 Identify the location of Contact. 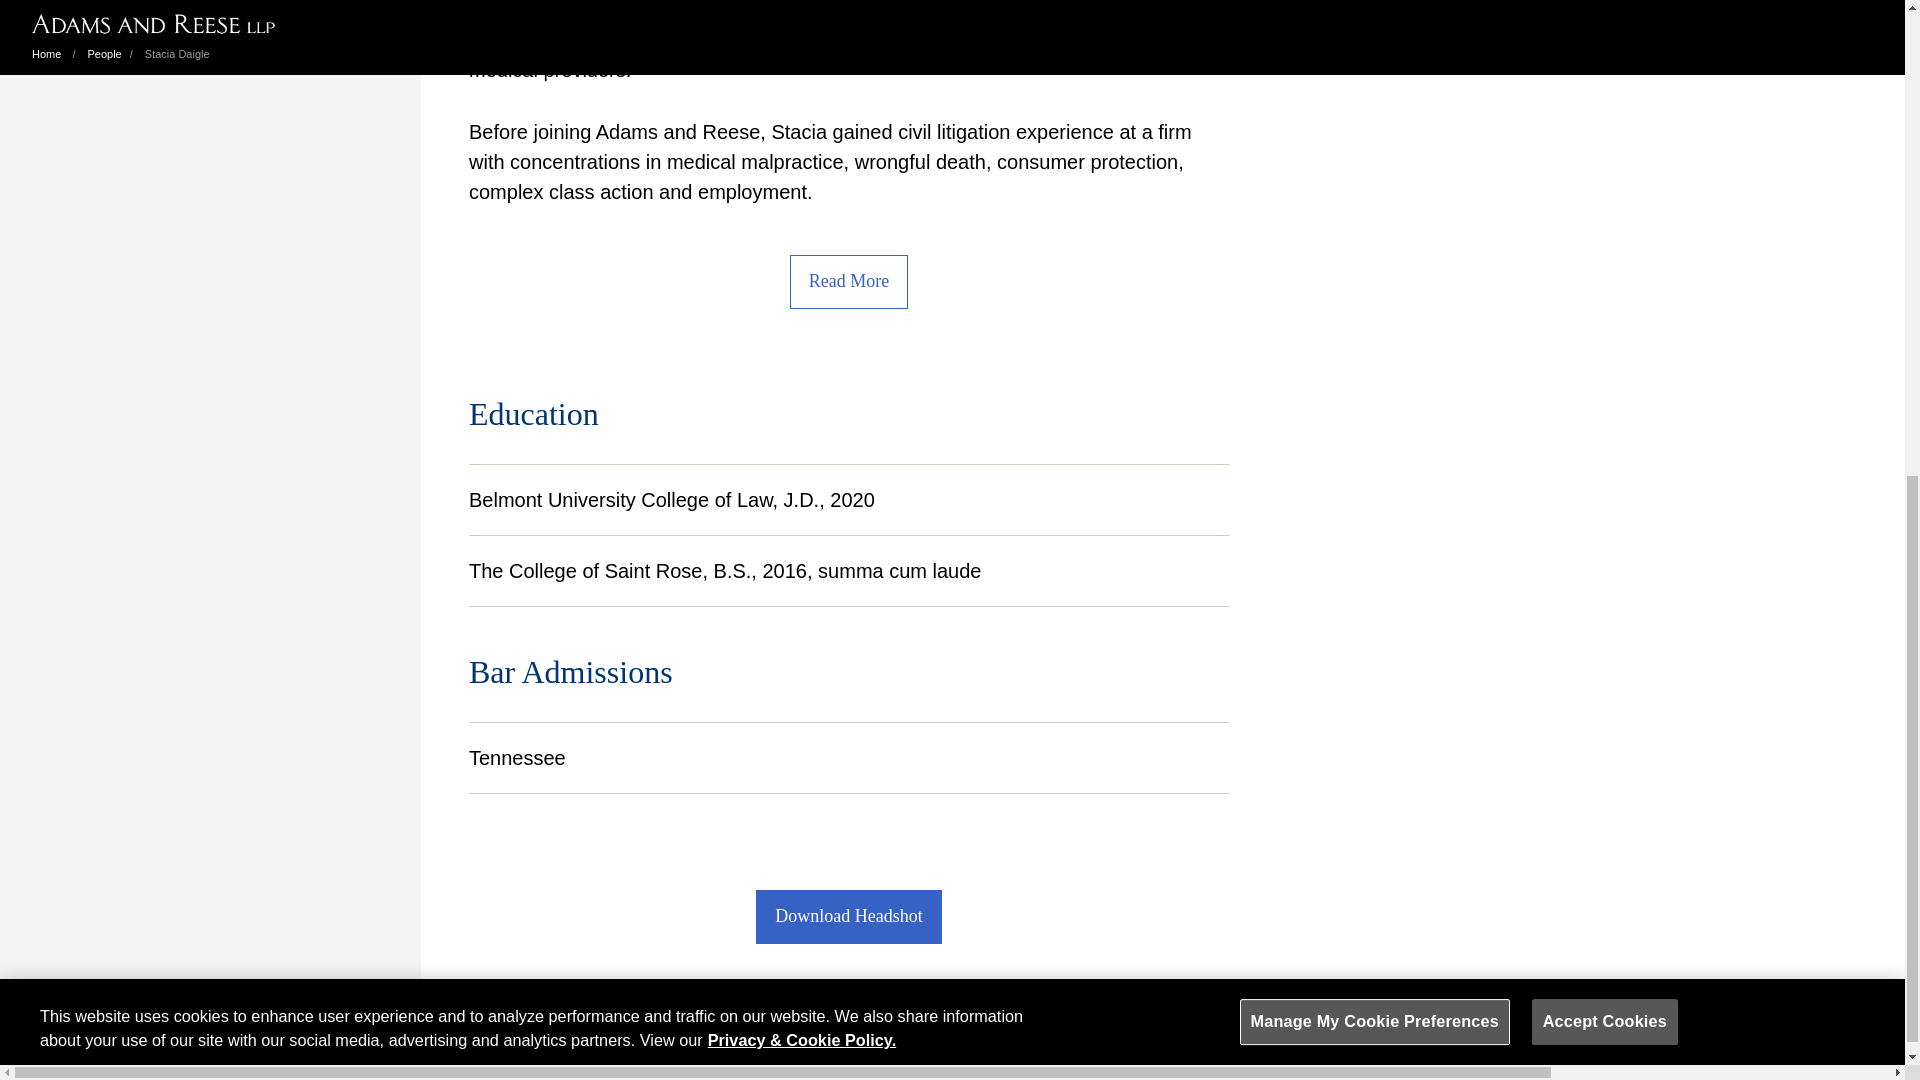
(456, 1040).